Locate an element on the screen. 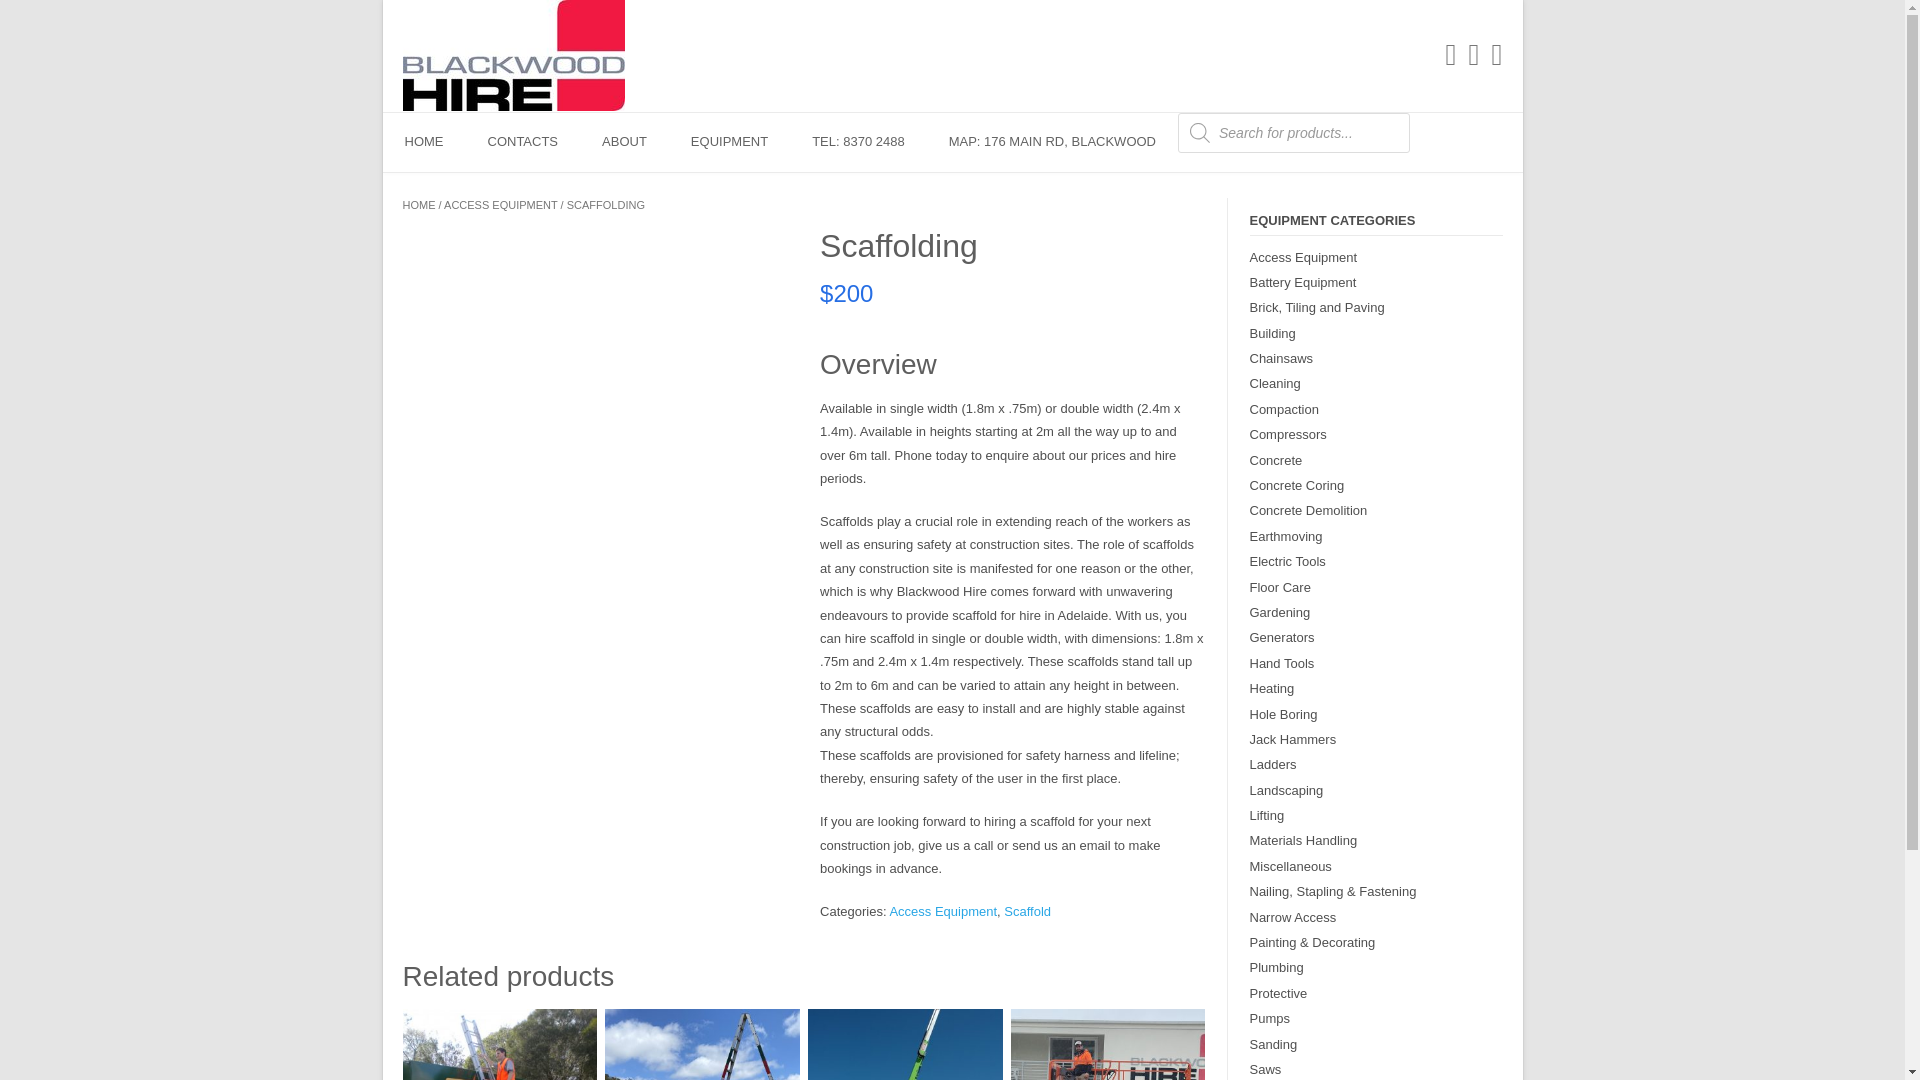 This screenshot has height=1080, width=1920. HOME is located at coordinates (423, 142).